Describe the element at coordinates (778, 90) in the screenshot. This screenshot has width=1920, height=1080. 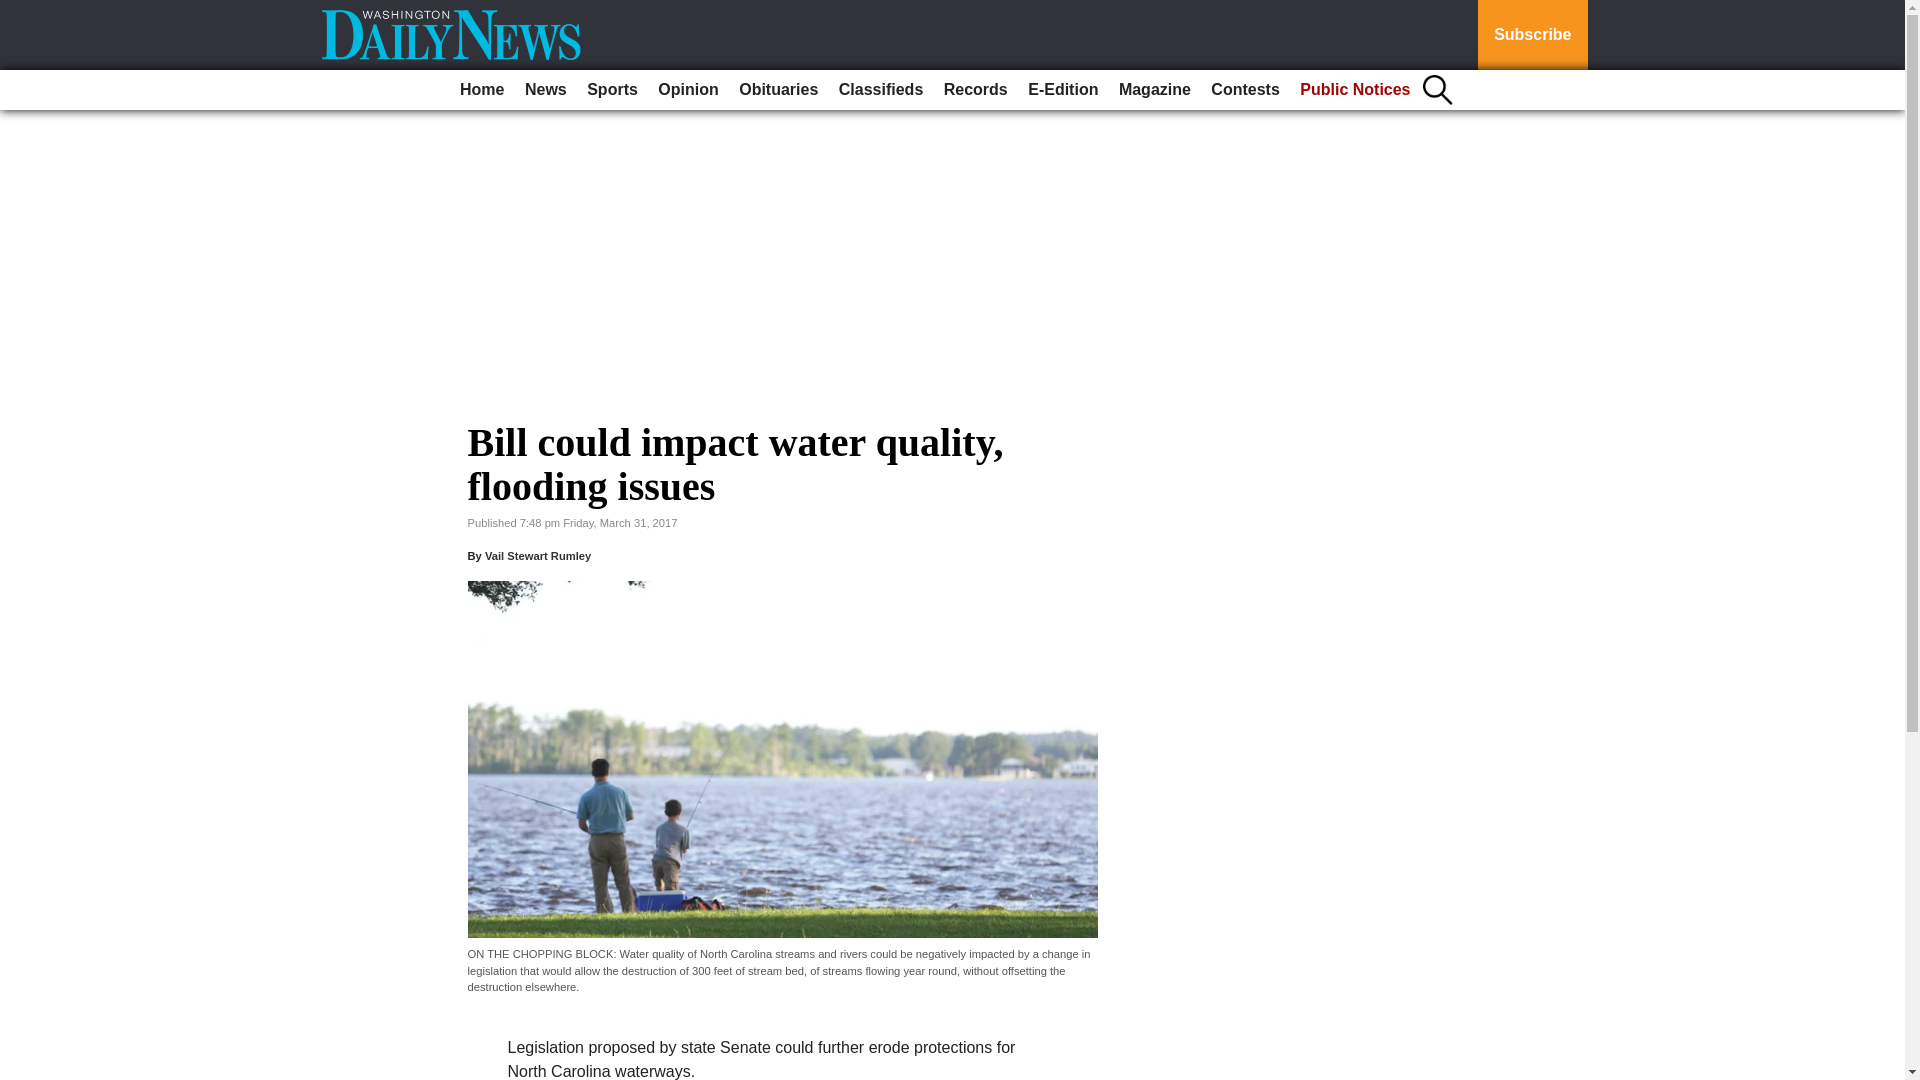
I see `Obituaries` at that location.